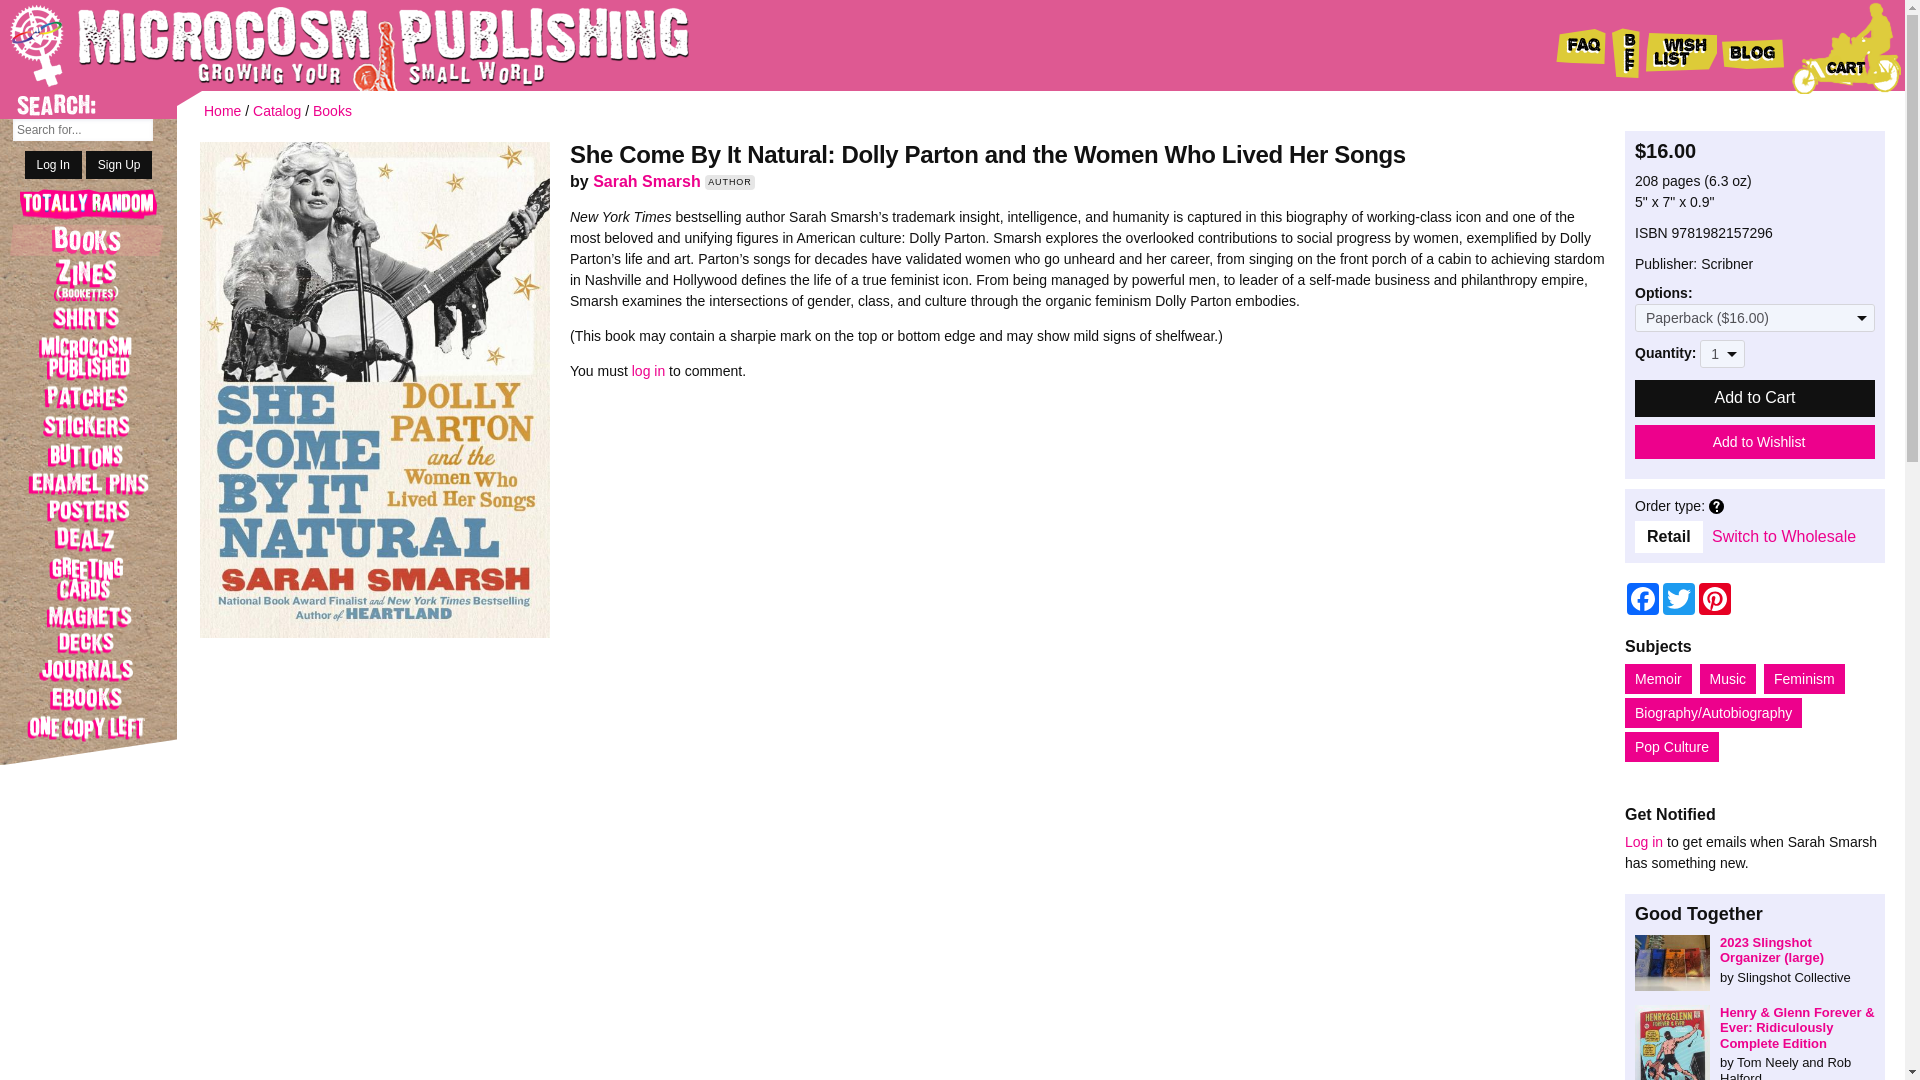 This screenshot has width=1920, height=1080. Describe the element at coordinates (1755, 442) in the screenshot. I see `Add to Wishlist` at that location.